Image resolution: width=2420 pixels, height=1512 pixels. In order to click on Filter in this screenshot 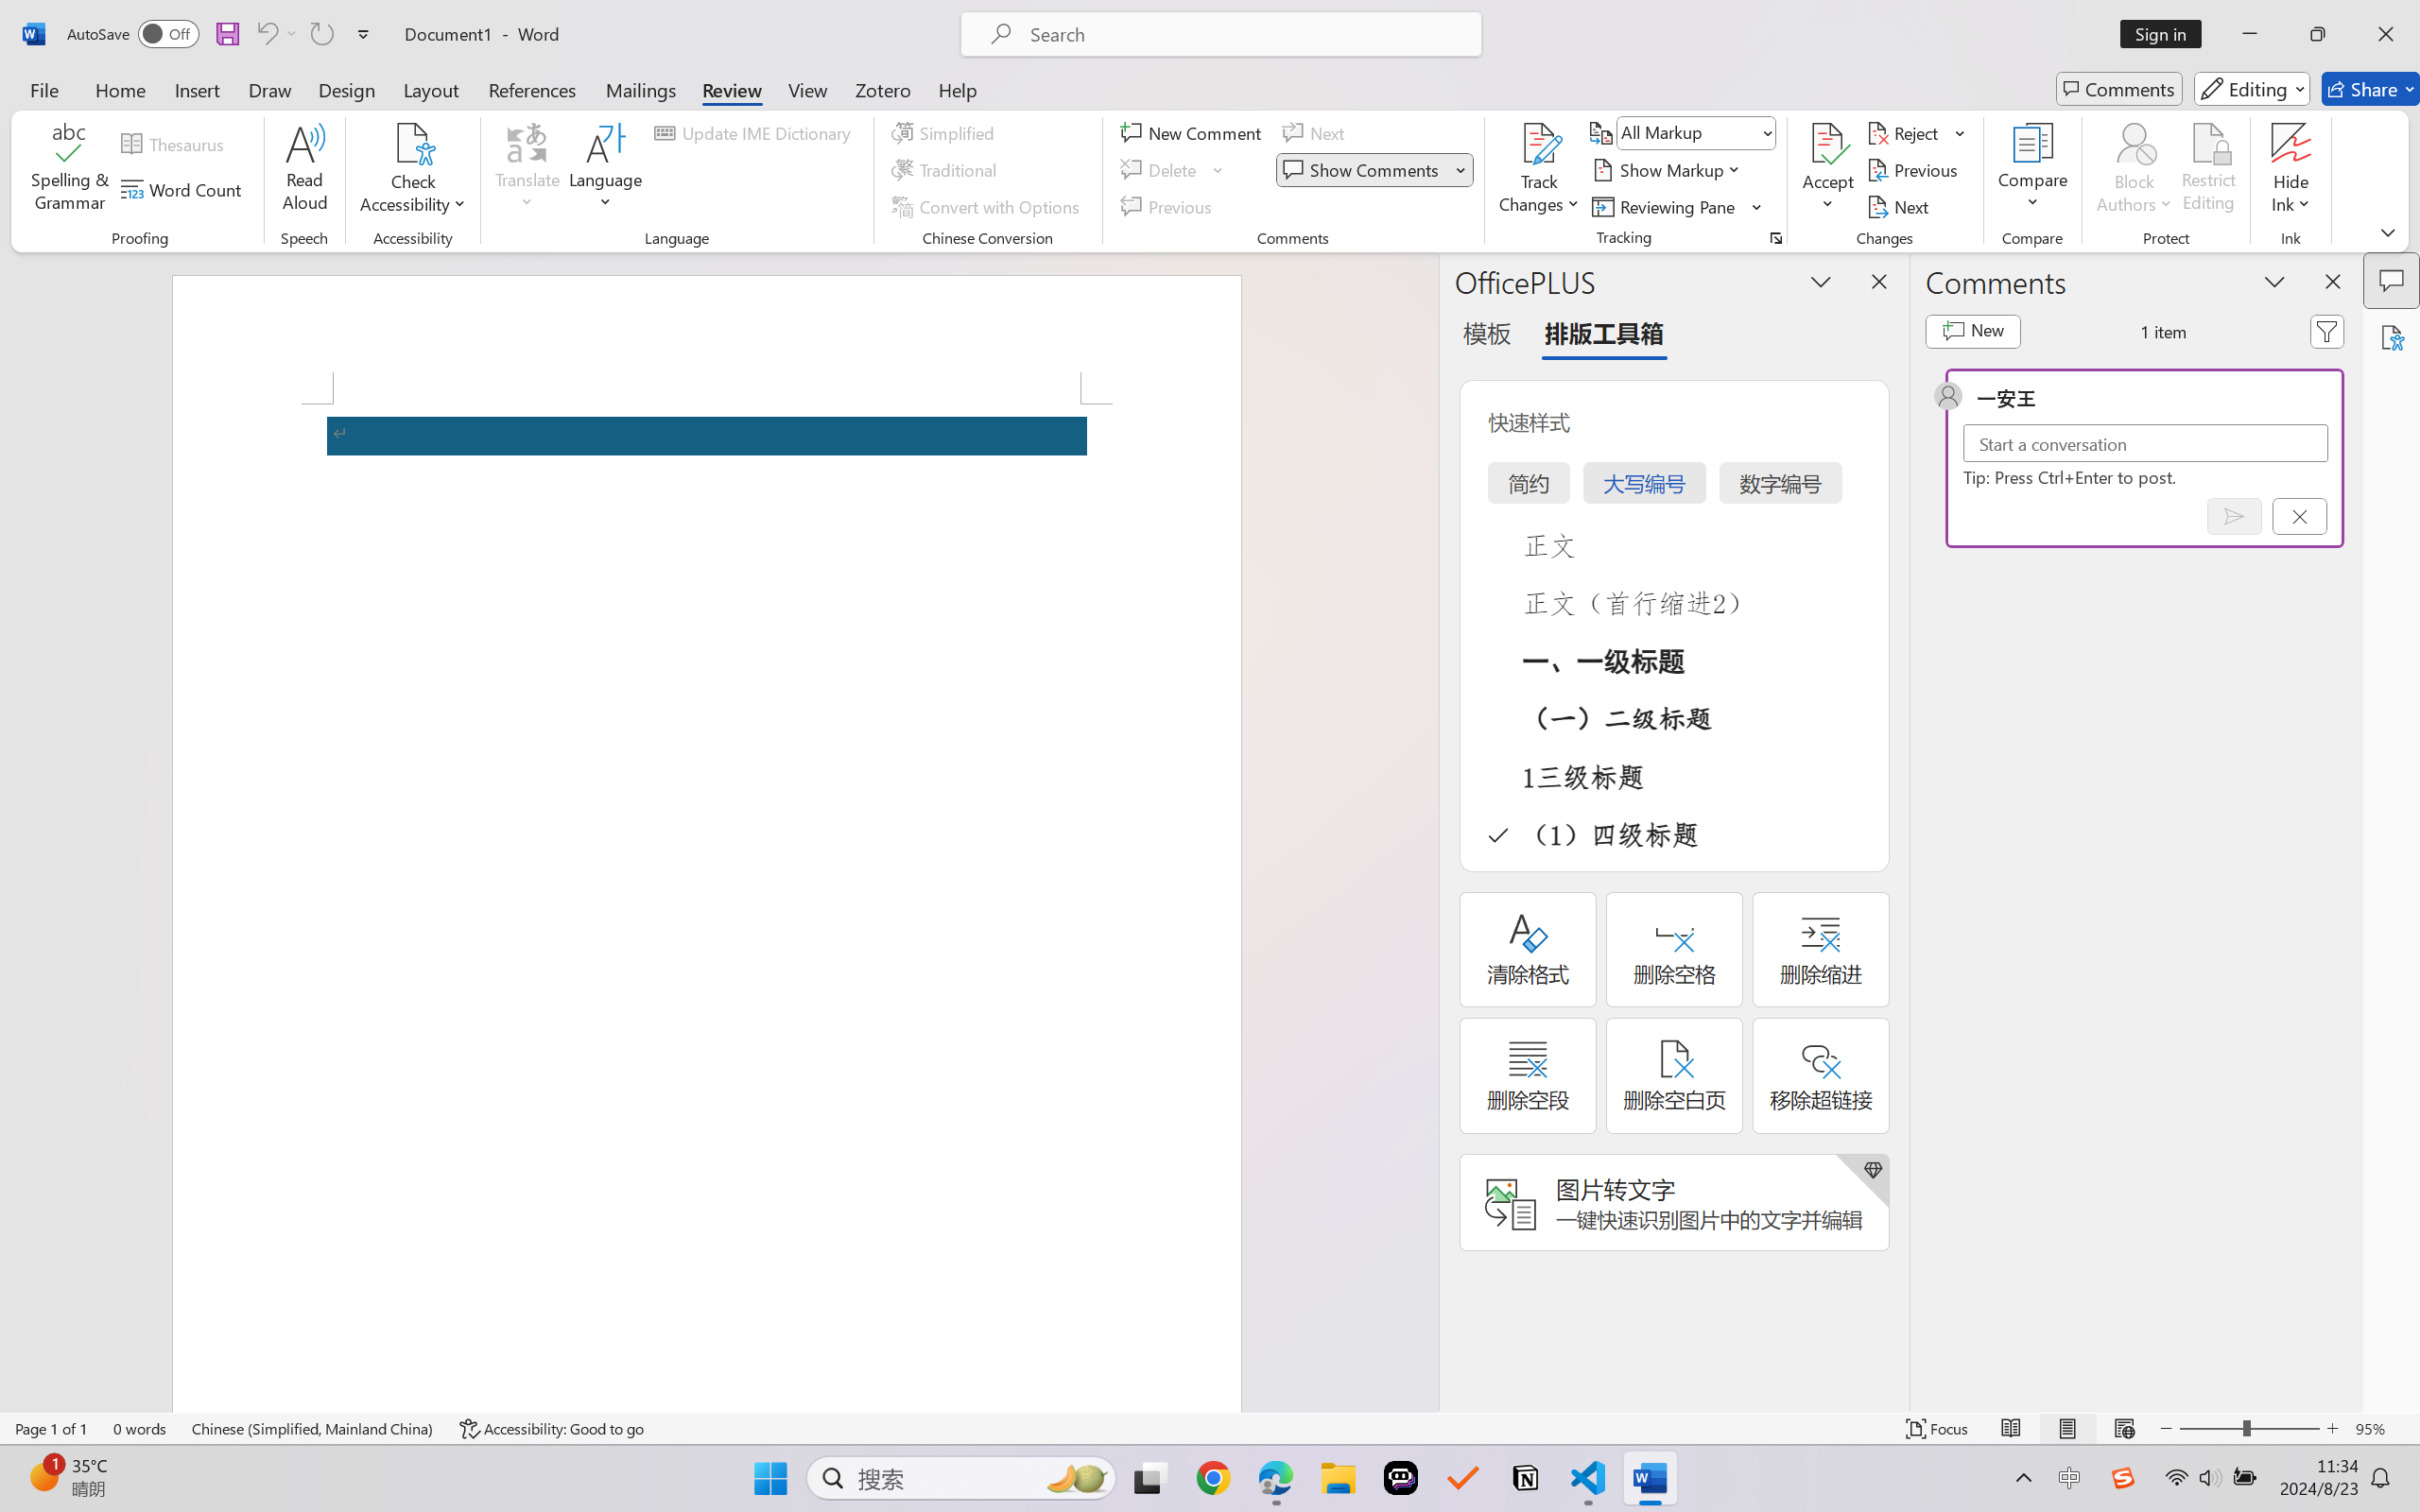, I will do `click(2327, 331)`.